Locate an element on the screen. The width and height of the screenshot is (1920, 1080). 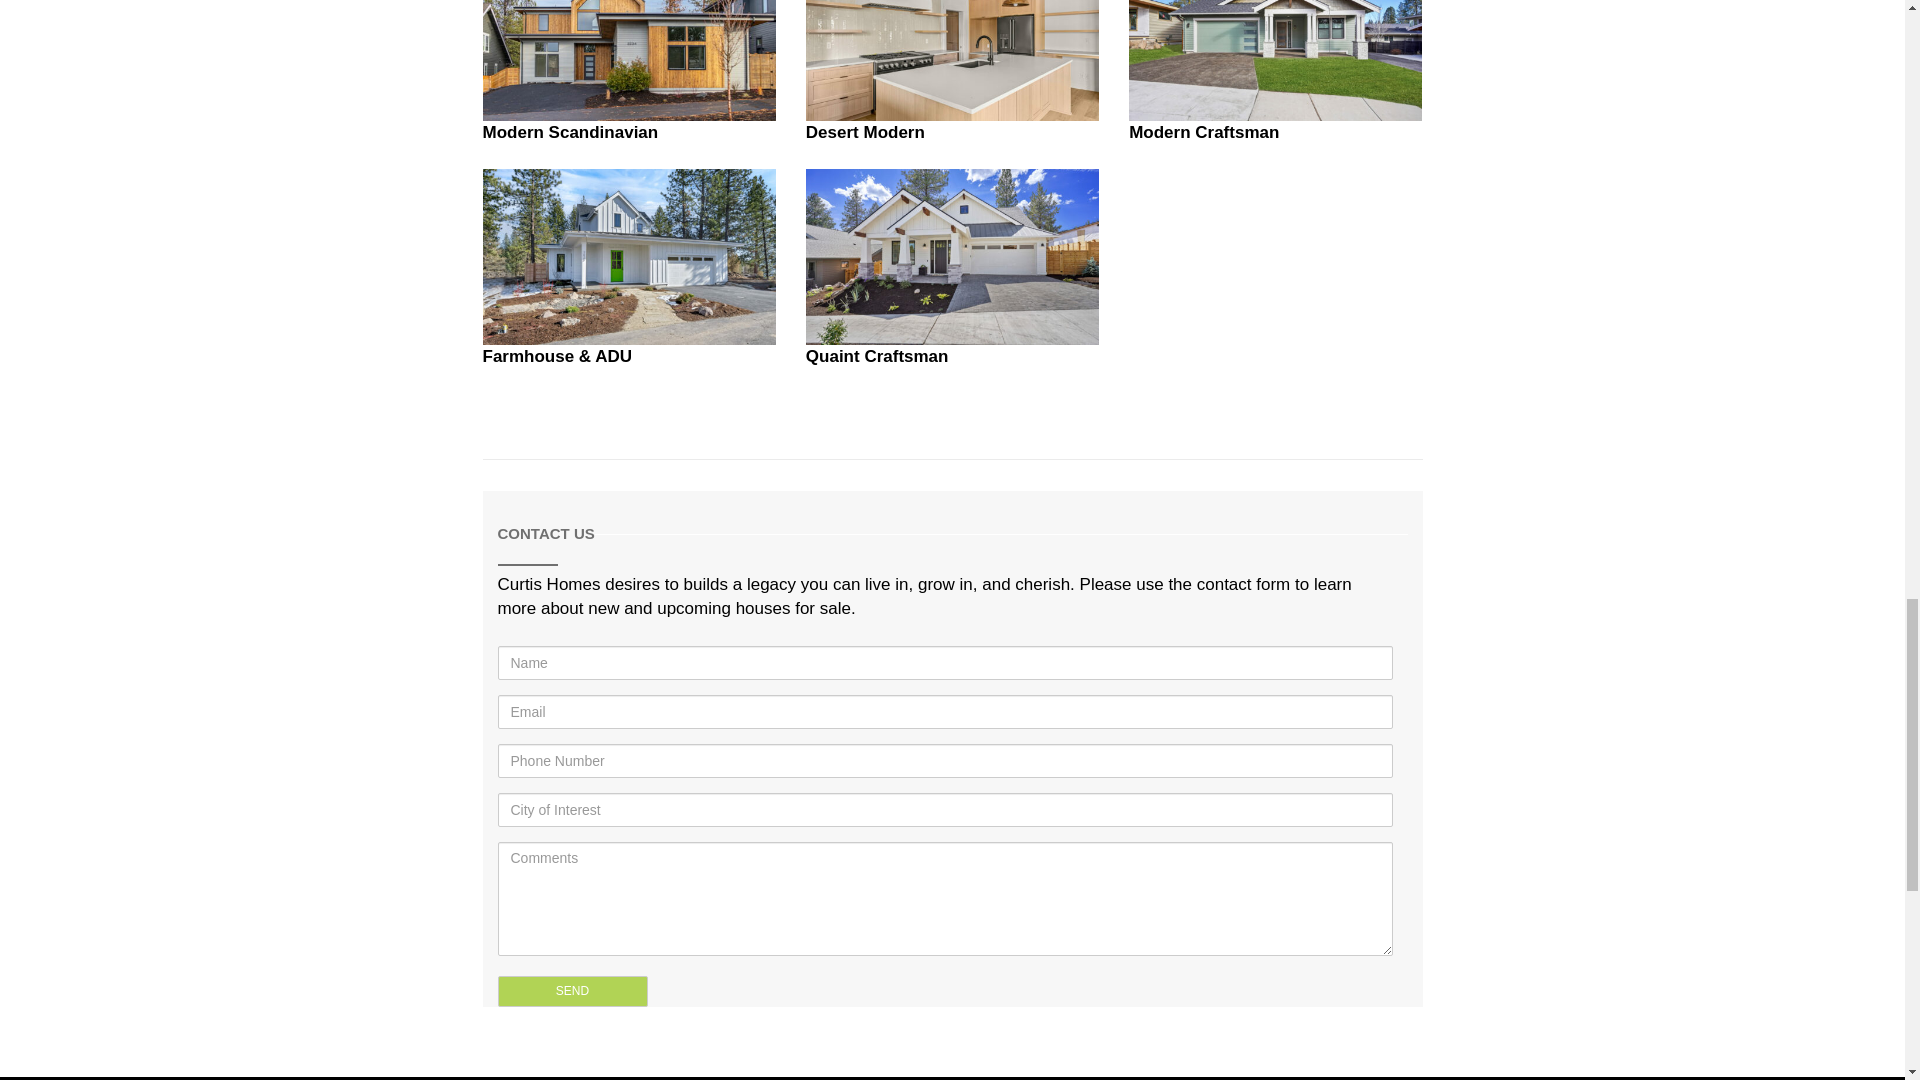
Send is located at coordinates (572, 991).